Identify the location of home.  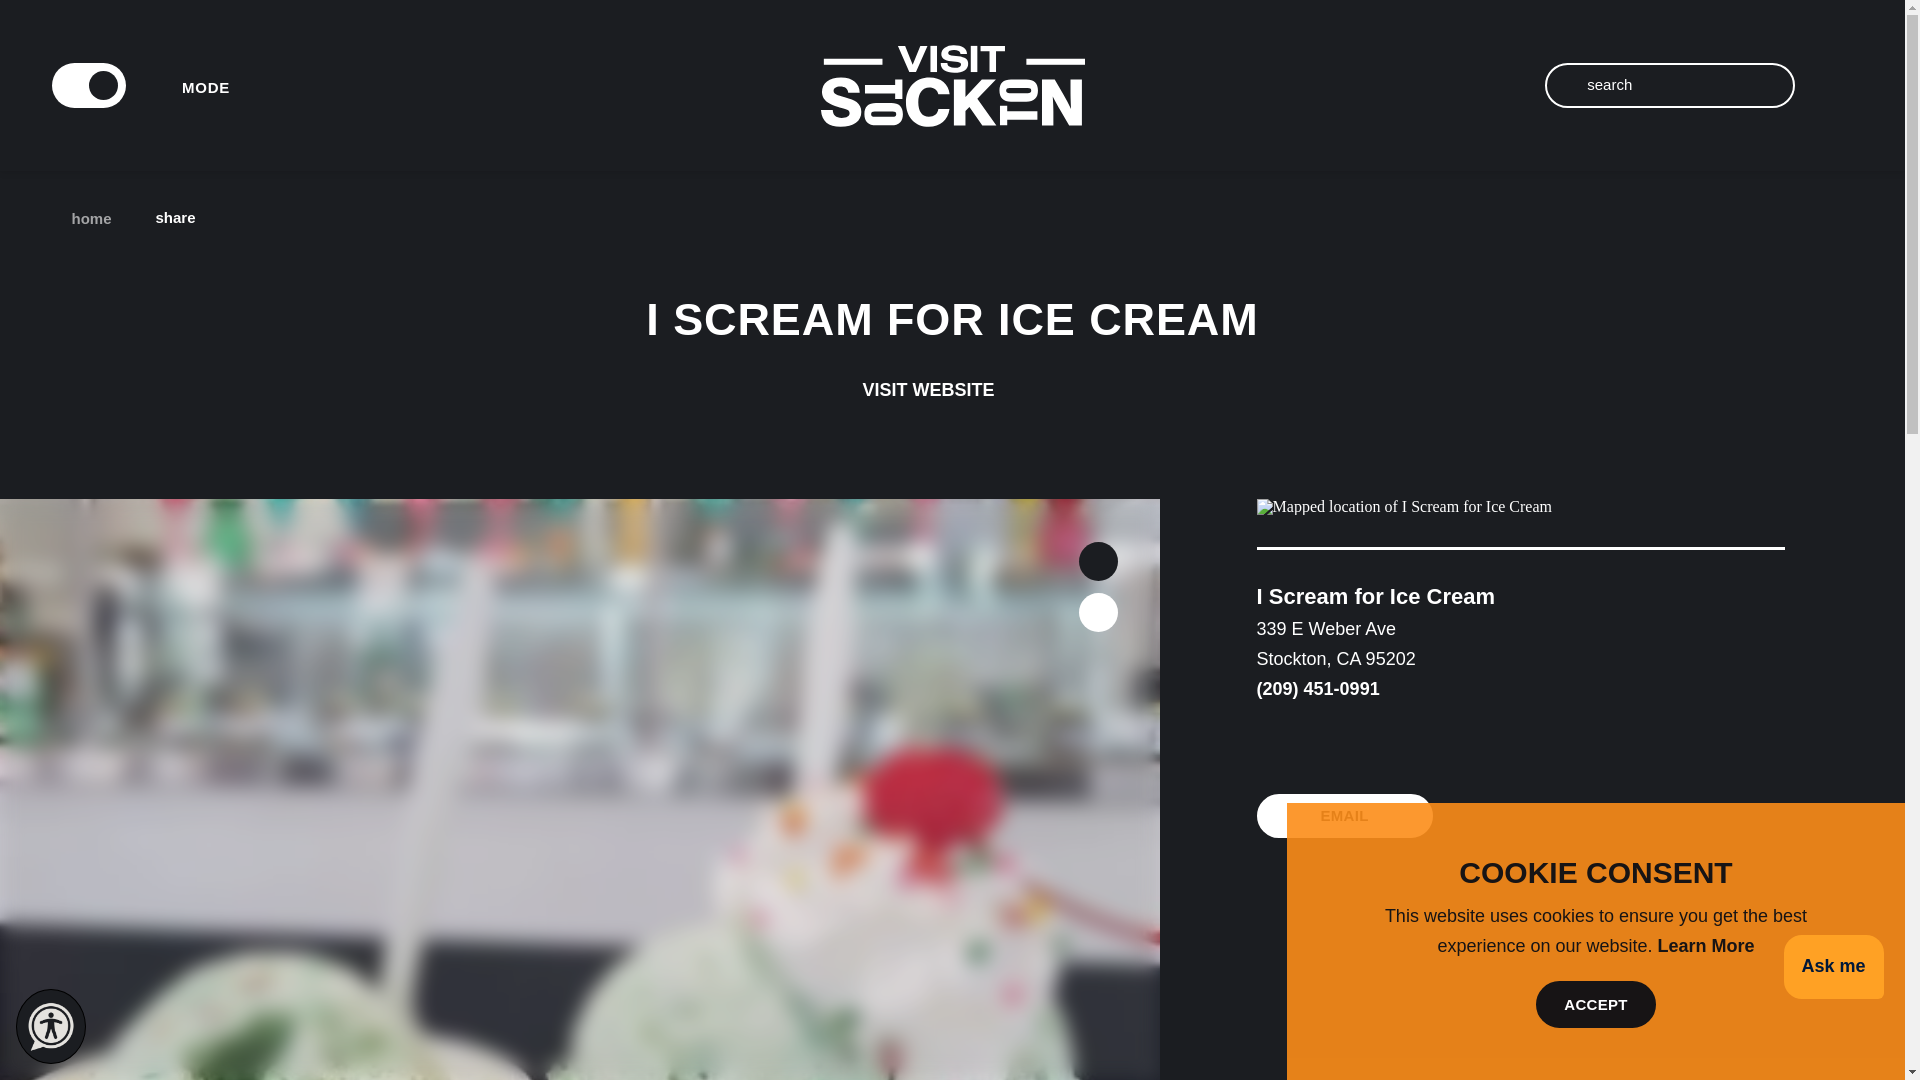
(85, 218).